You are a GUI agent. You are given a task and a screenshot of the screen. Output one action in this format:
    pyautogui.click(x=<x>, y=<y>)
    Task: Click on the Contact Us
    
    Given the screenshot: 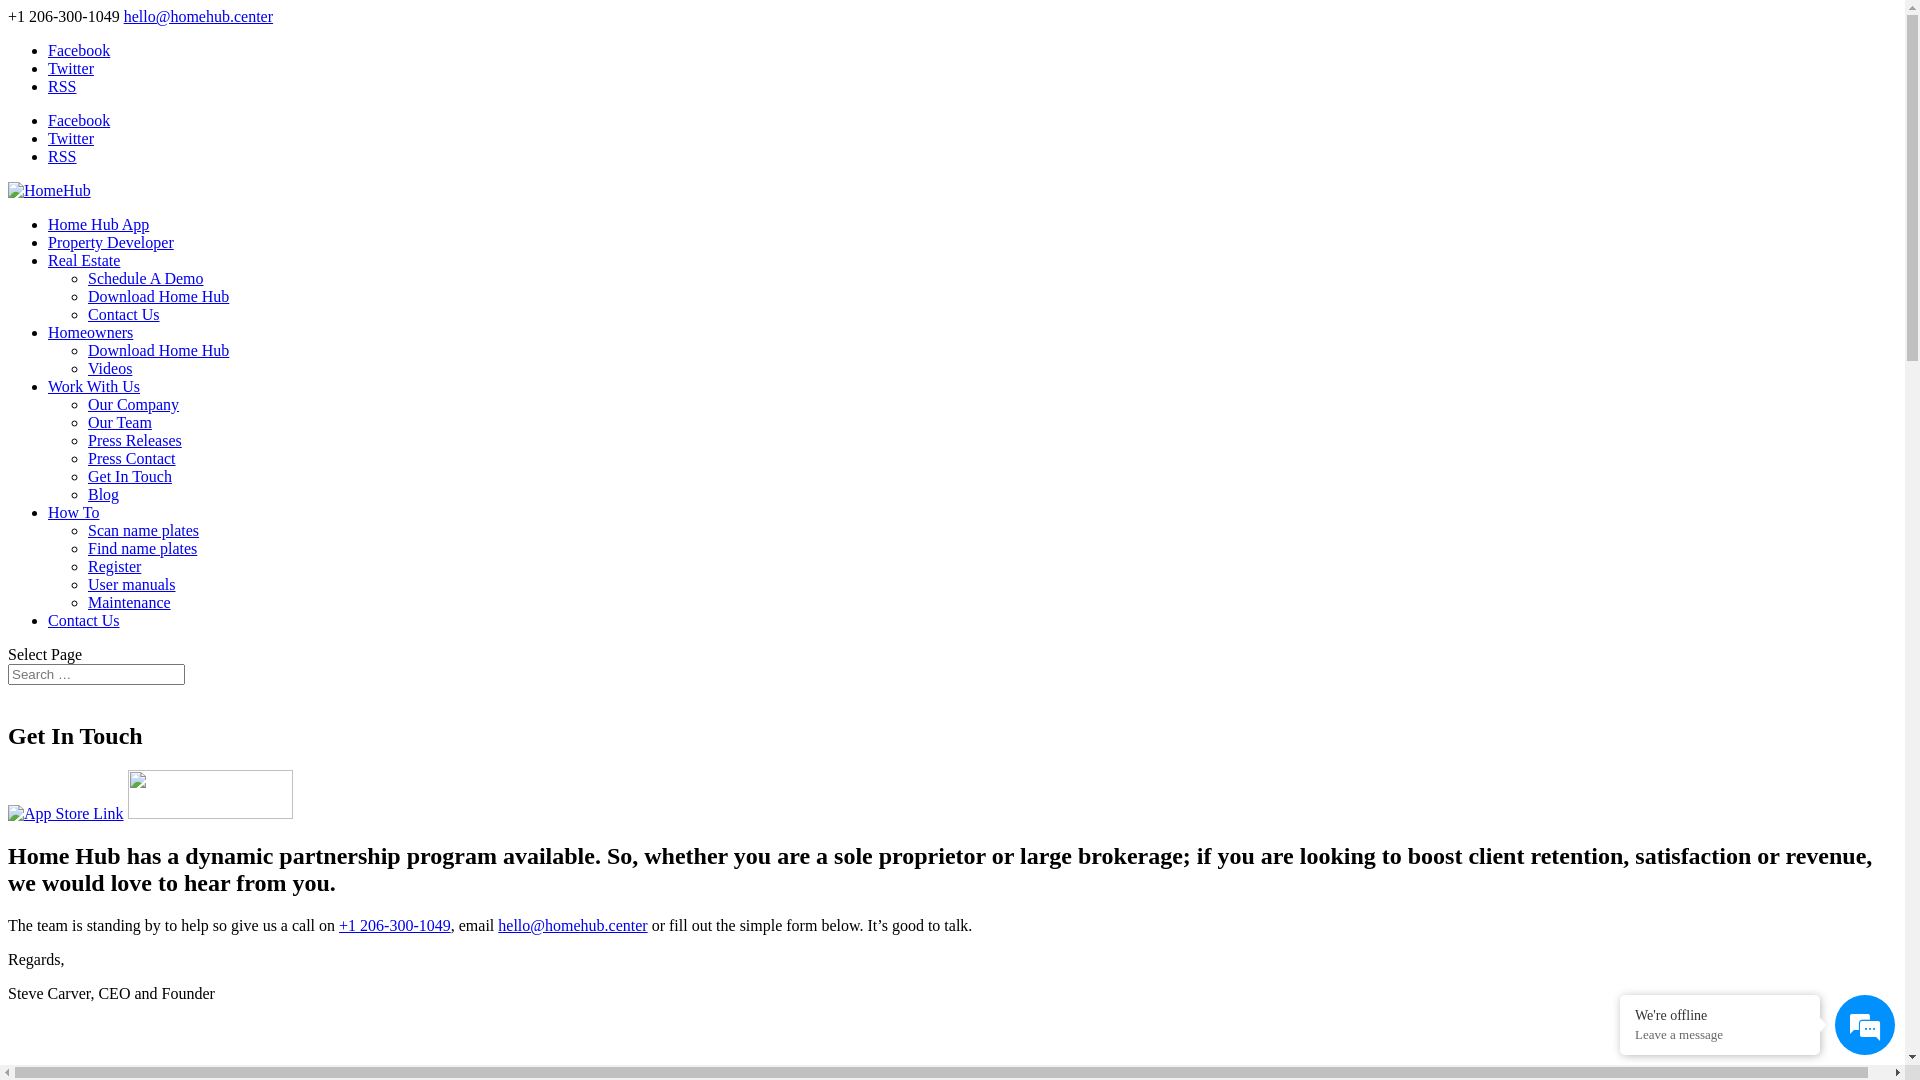 What is the action you would take?
    pyautogui.click(x=84, y=620)
    